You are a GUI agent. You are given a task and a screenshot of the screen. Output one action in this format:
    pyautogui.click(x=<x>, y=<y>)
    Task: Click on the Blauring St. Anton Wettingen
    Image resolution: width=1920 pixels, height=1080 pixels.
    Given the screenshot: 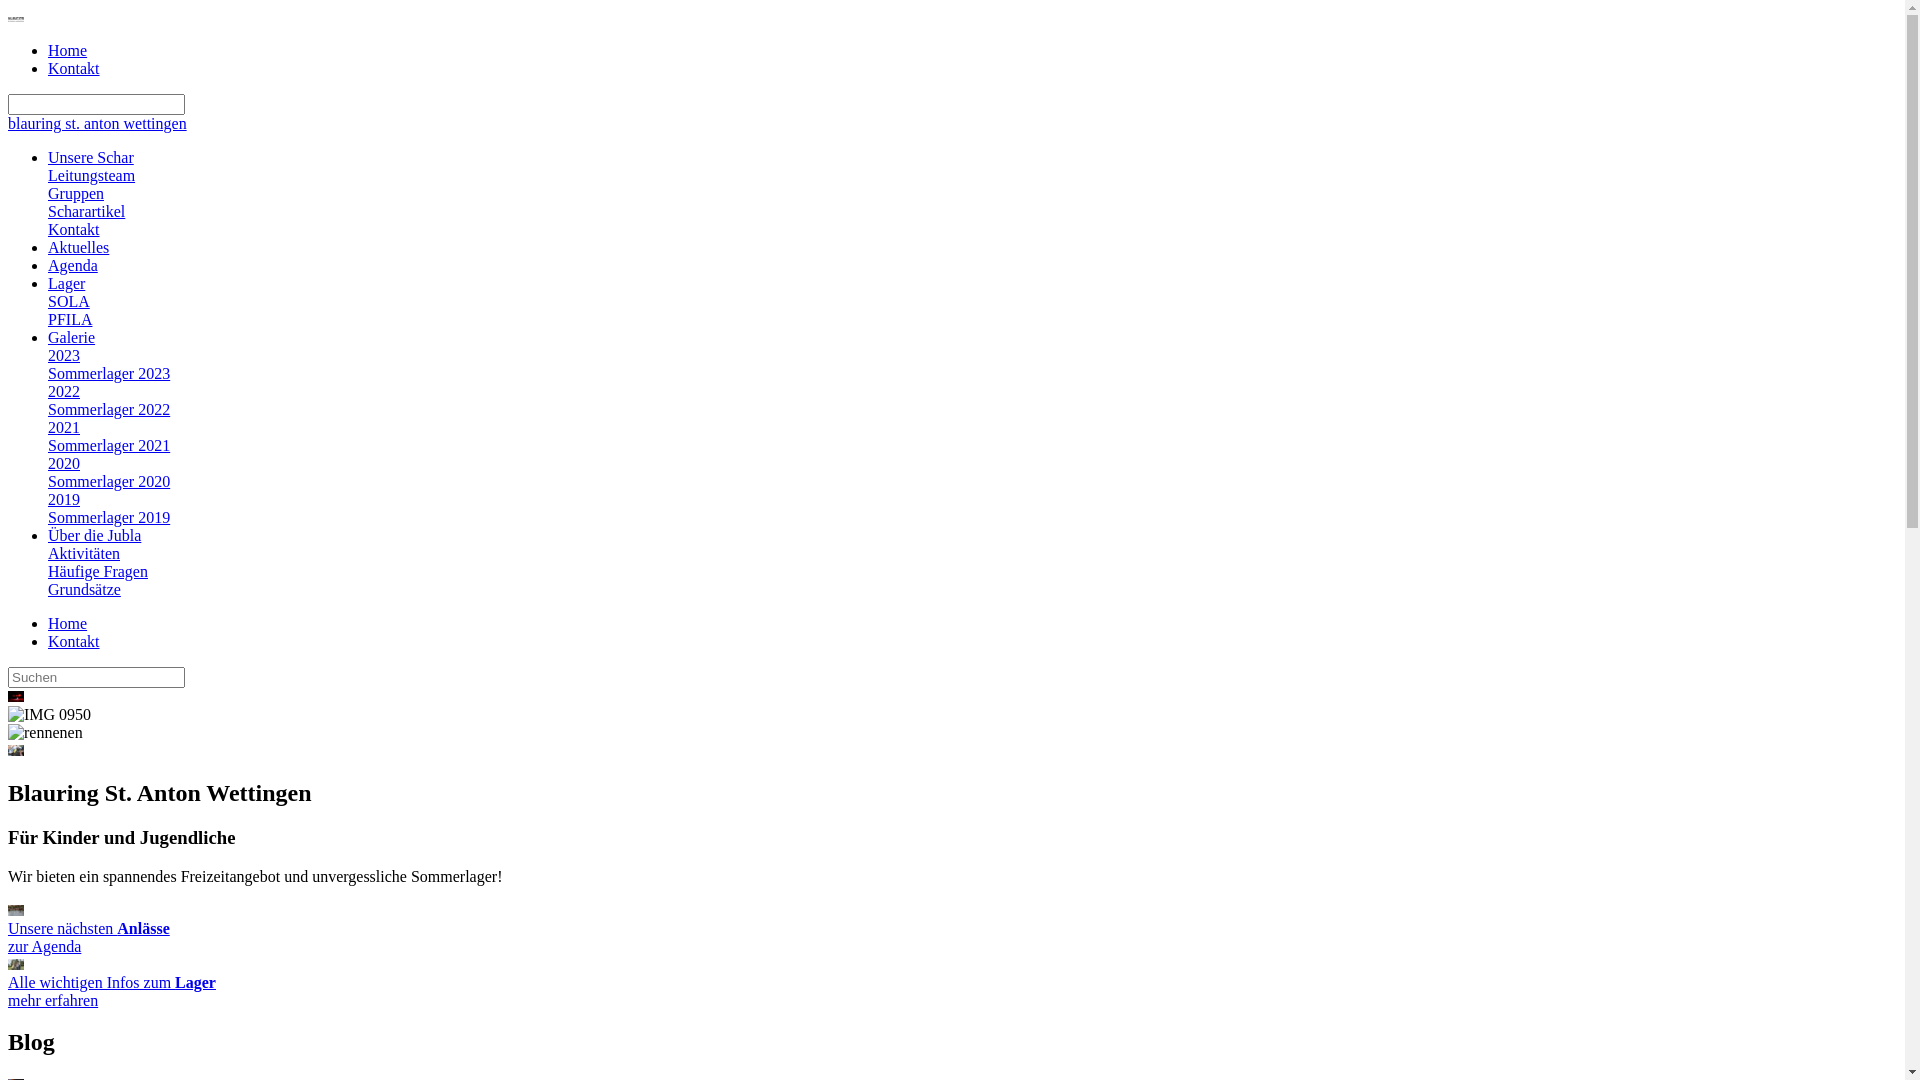 What is the action you would take?
    pyautogui.click(x=16, y=16)
    